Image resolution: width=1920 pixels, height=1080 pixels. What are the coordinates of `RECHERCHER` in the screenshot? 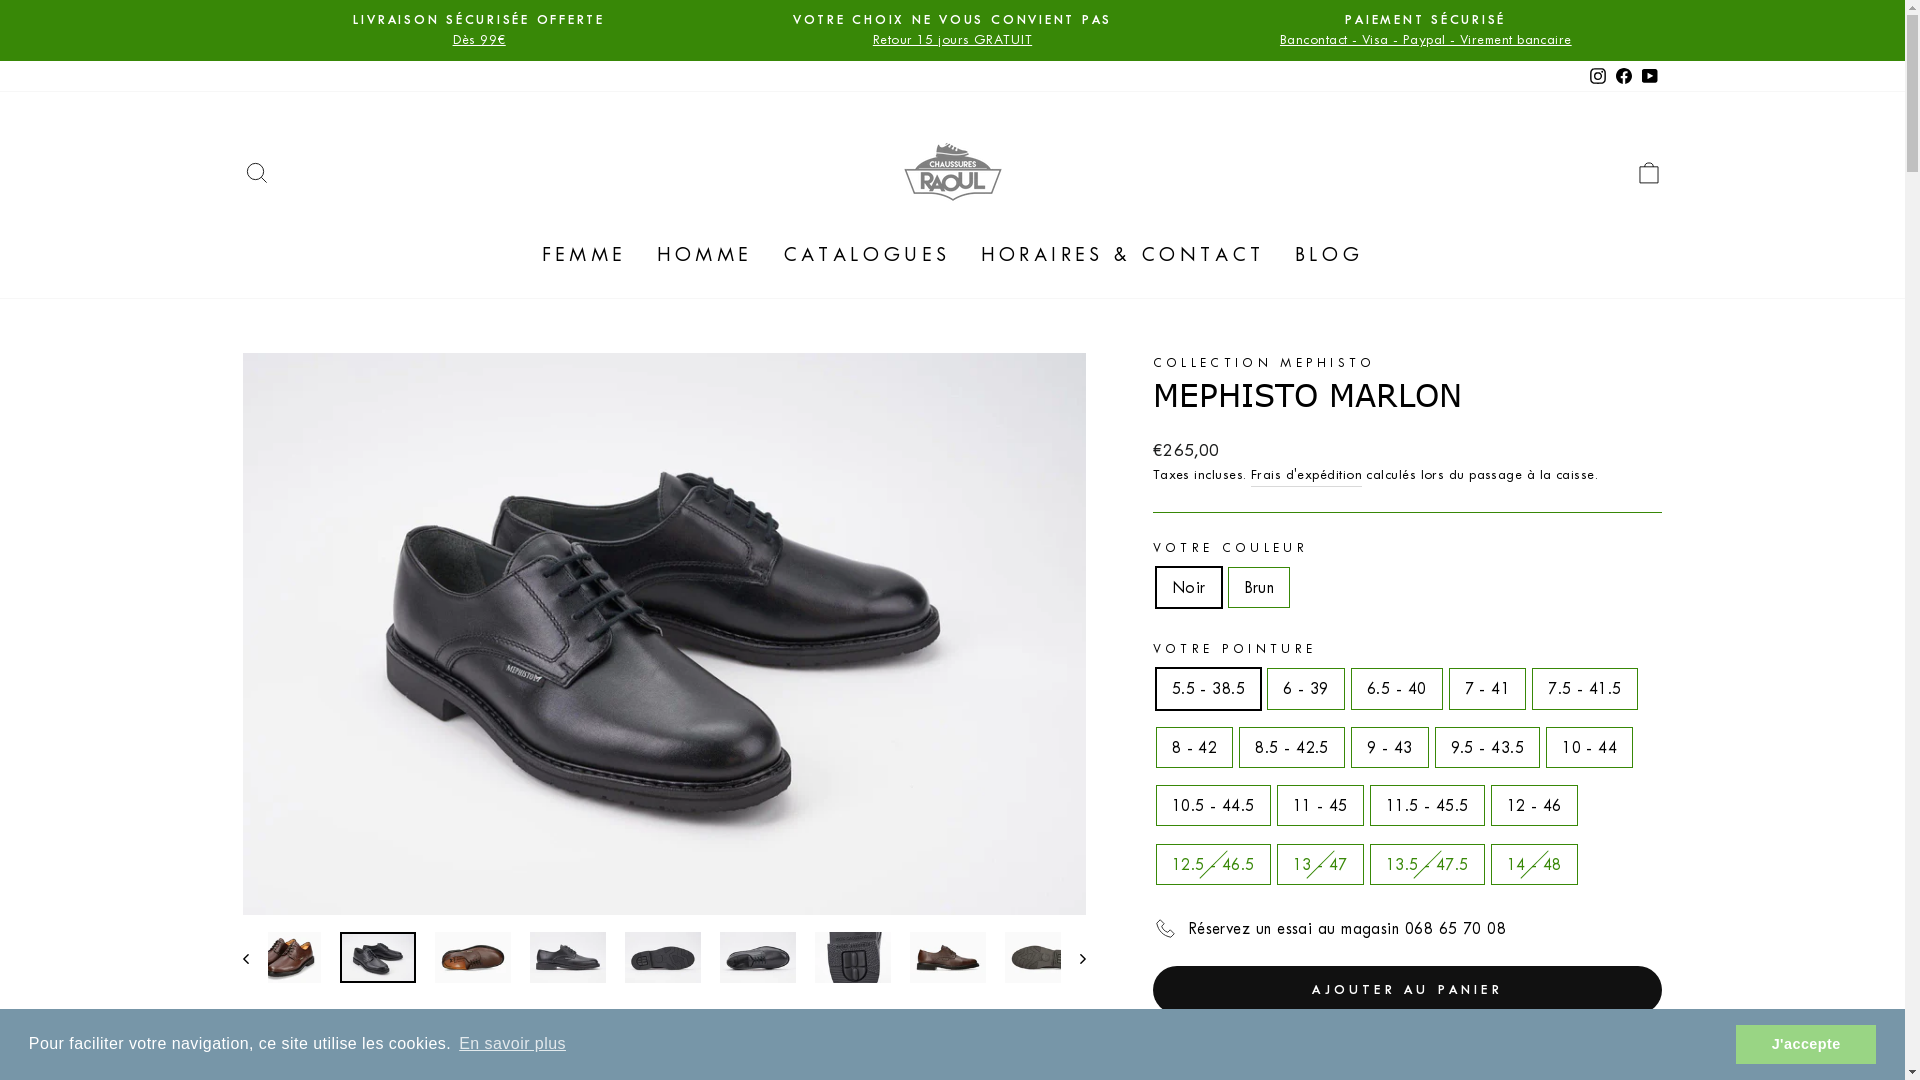 It's located at (256, 172).